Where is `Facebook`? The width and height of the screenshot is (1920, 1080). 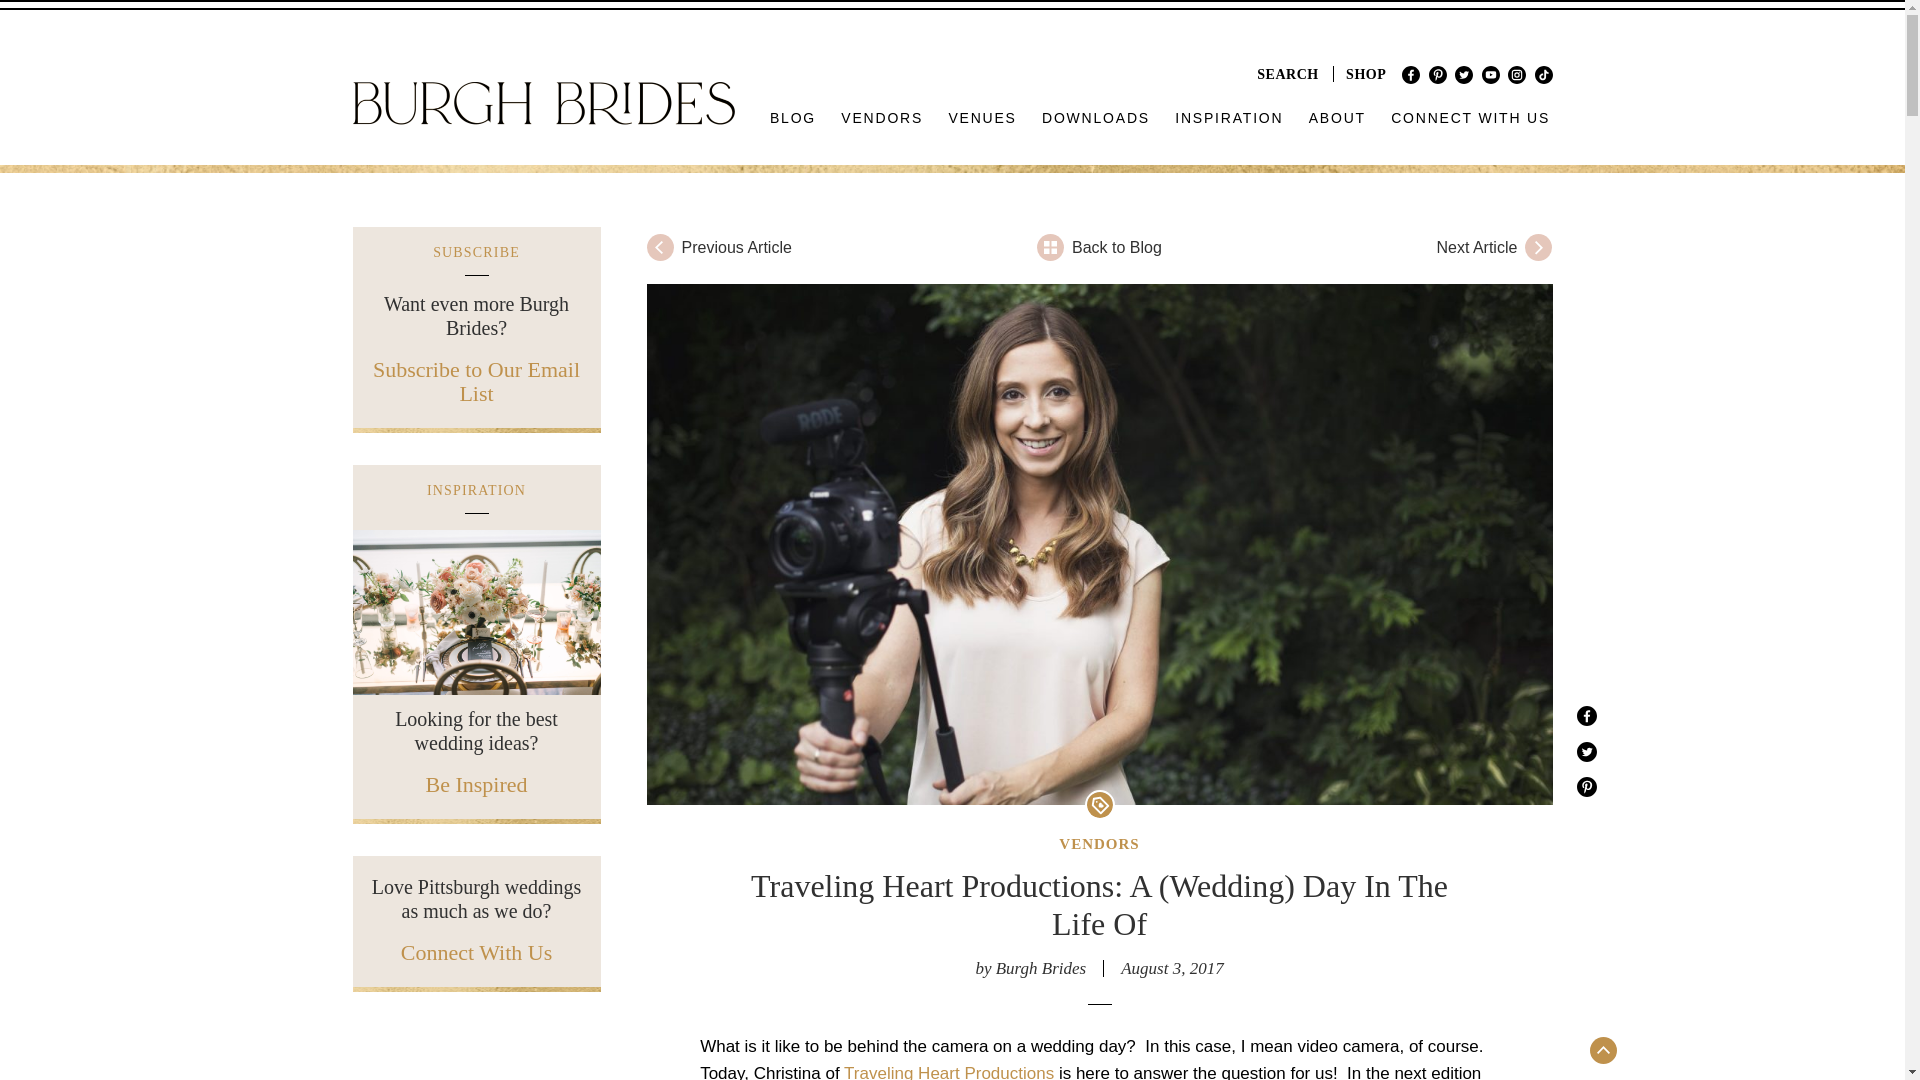
Facebook is located at coordinates (1410, 74).